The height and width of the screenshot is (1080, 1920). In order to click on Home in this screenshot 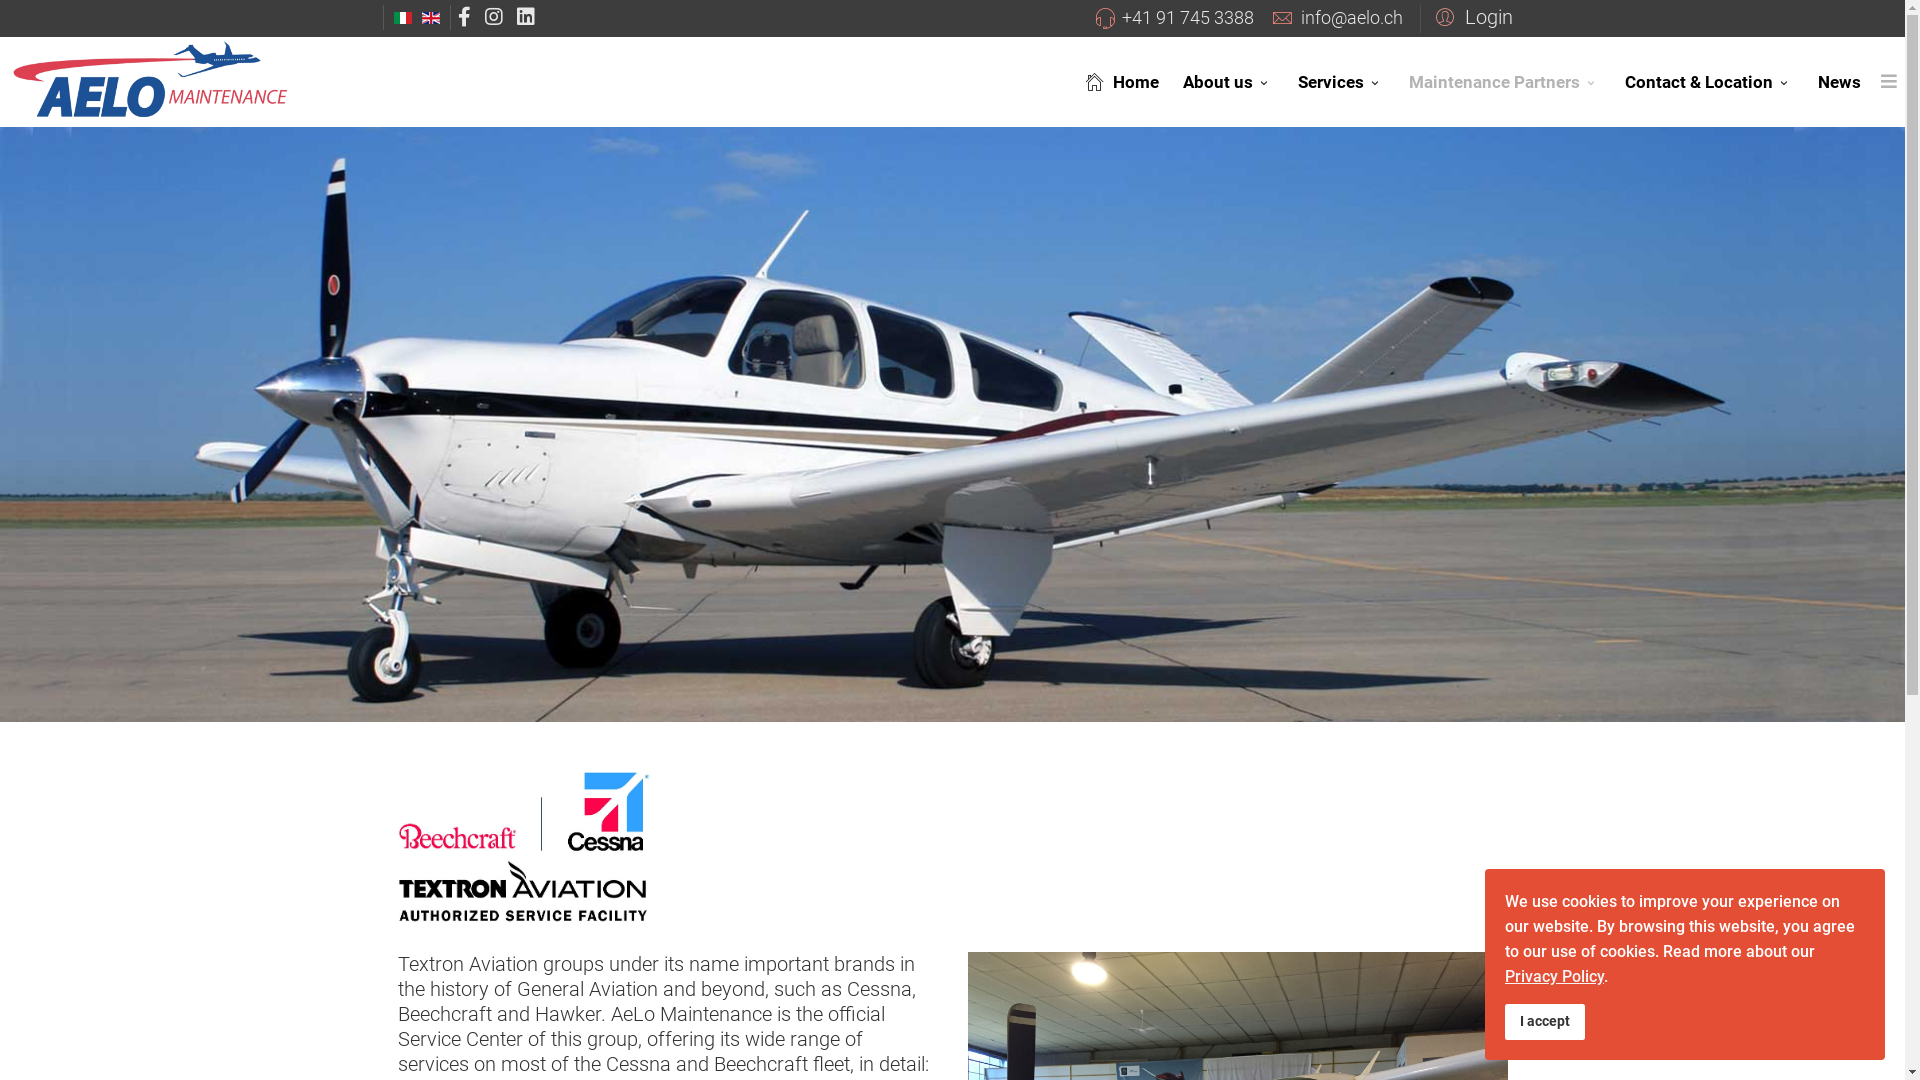, I will do `click(1118, 82)`.